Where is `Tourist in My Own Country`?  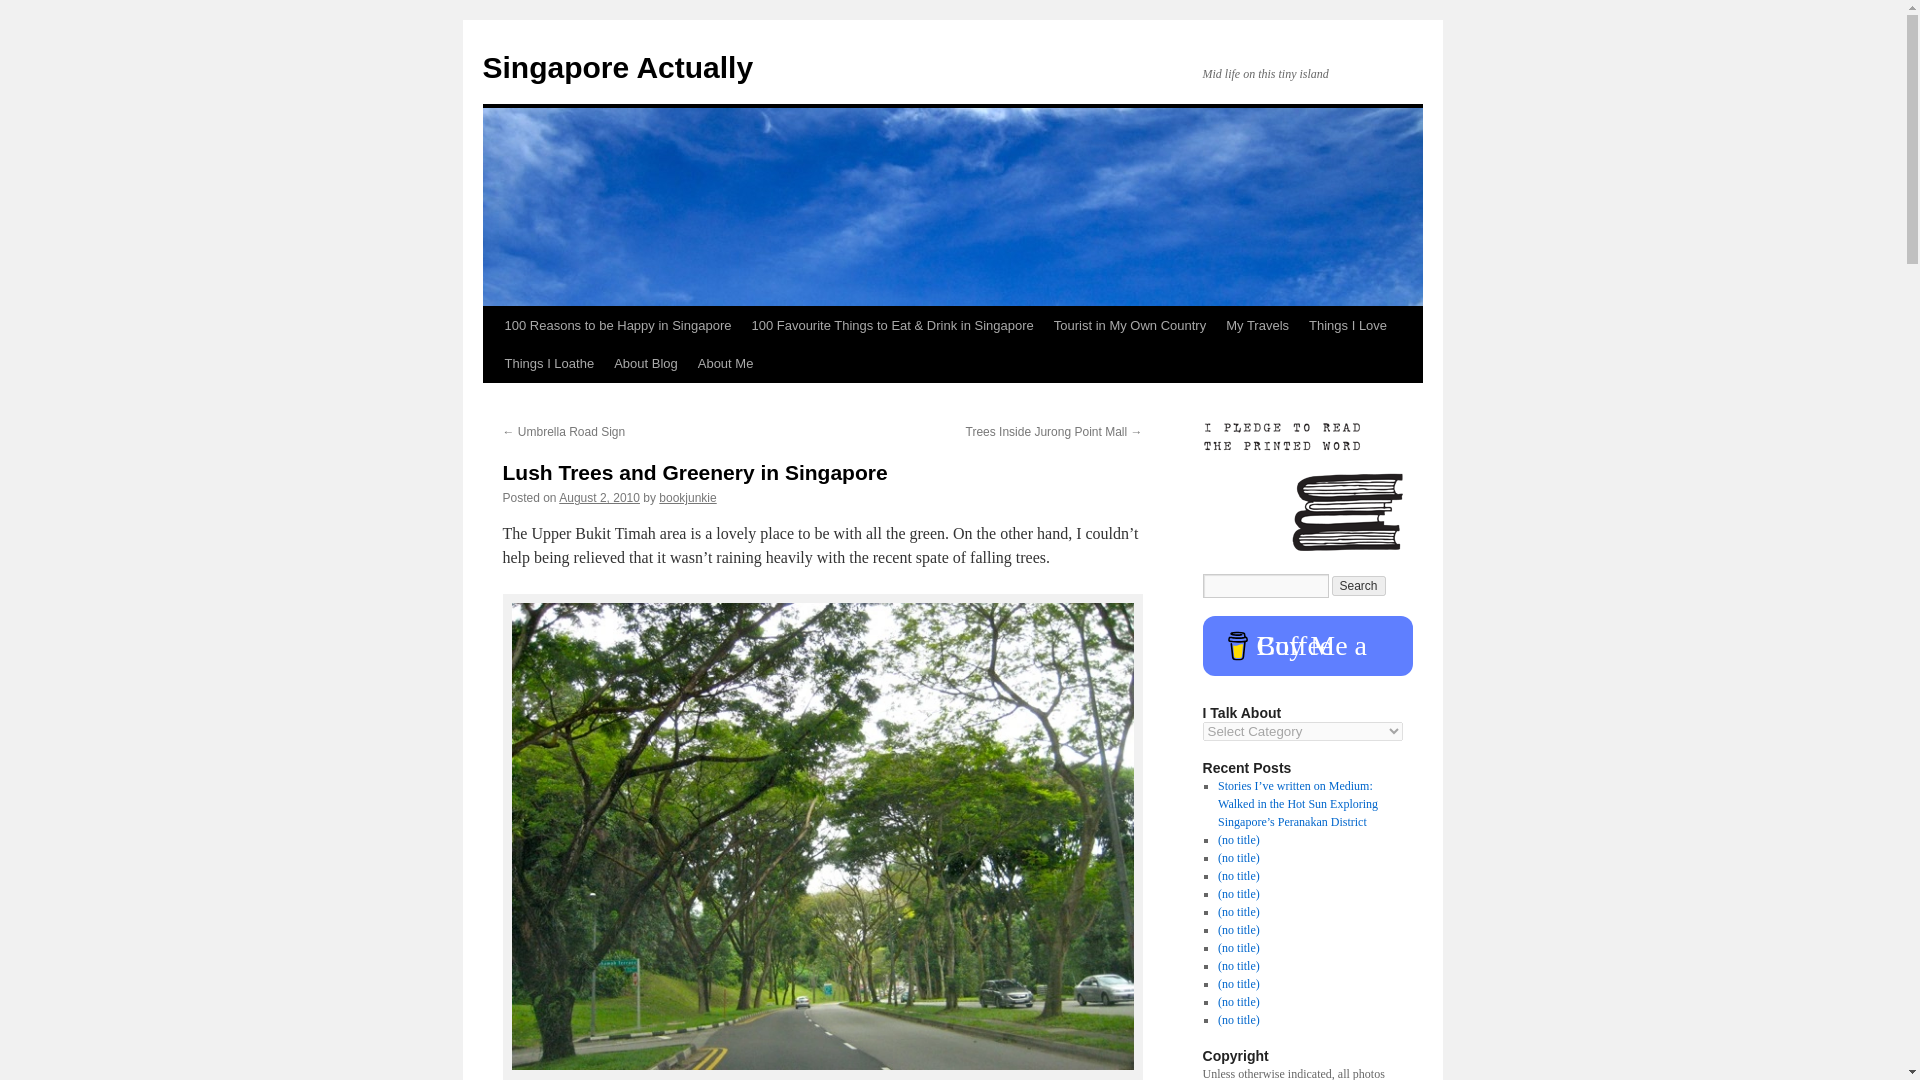 Tourist in My Own Country is located at coordinates (1130, 325).